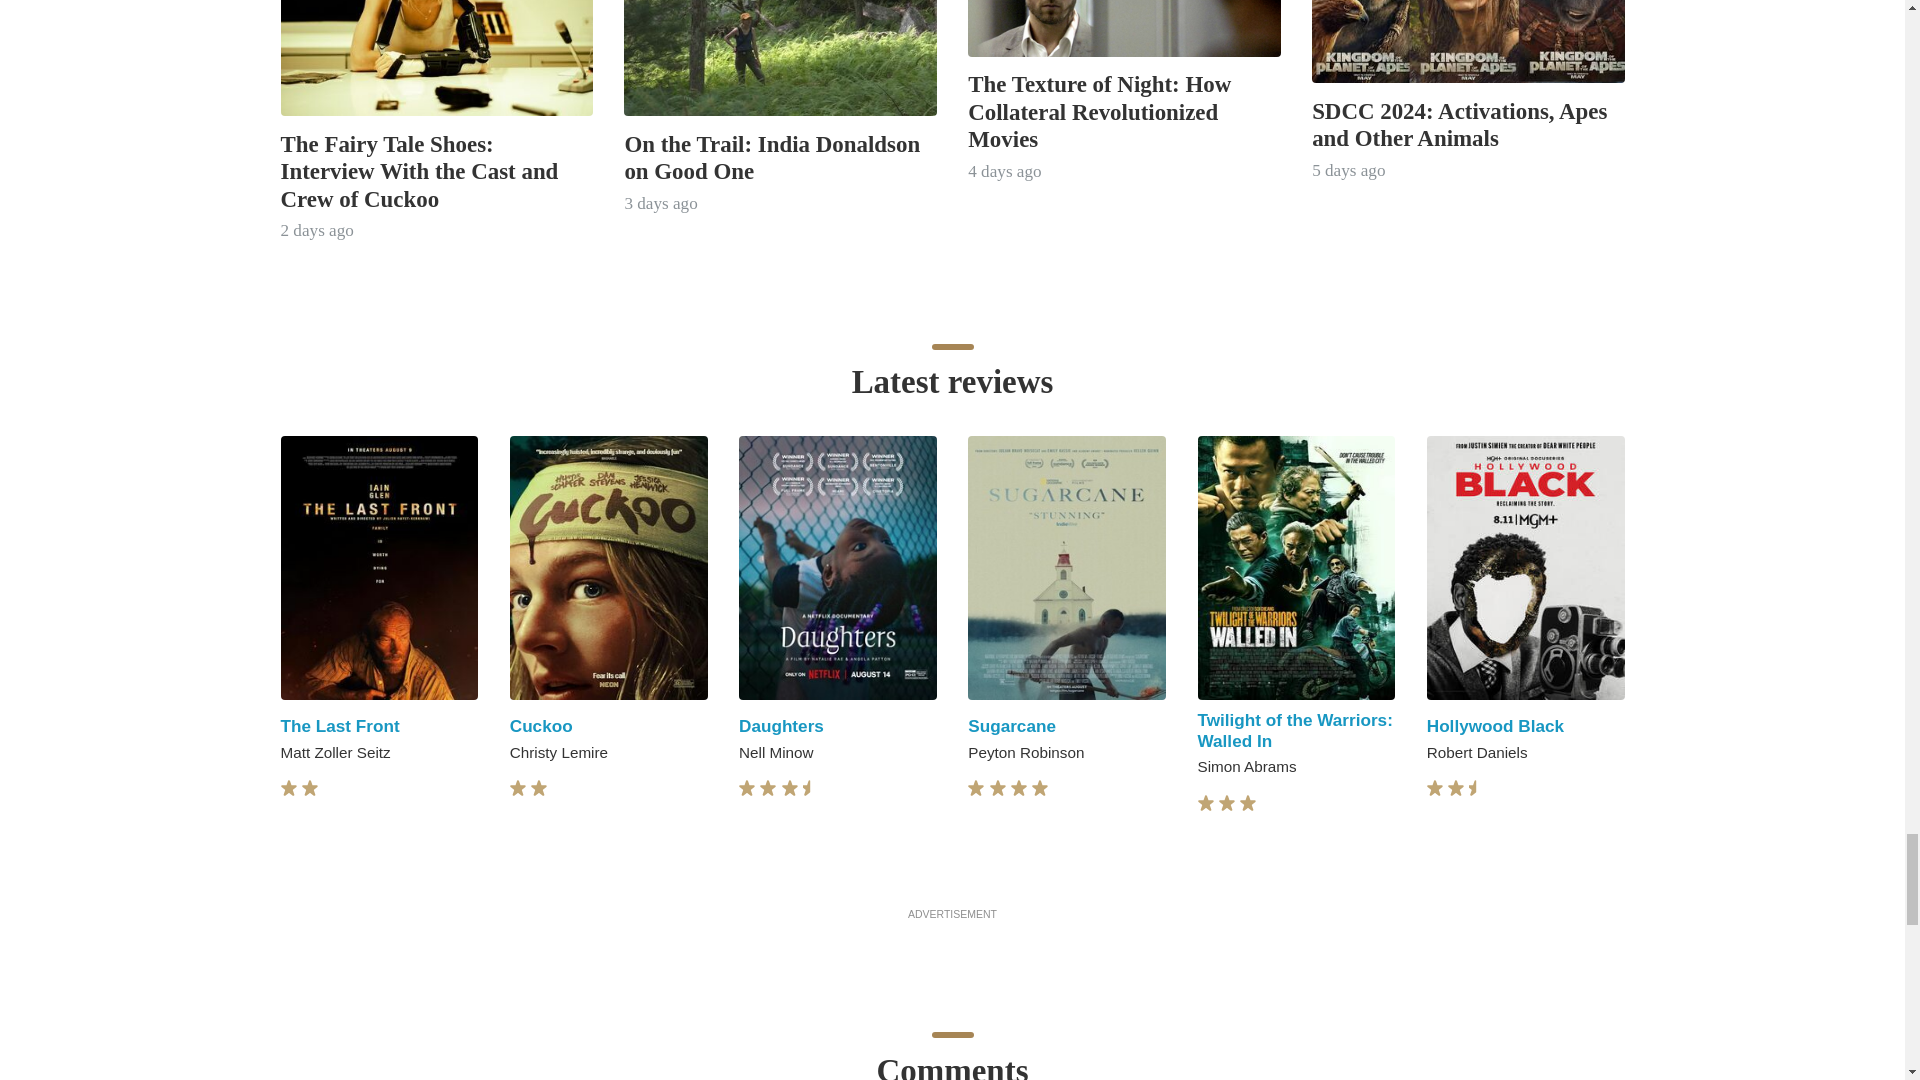  I want to click on SDCC 2024: Activations, Apes and Other Animals, so click(1459, 125).